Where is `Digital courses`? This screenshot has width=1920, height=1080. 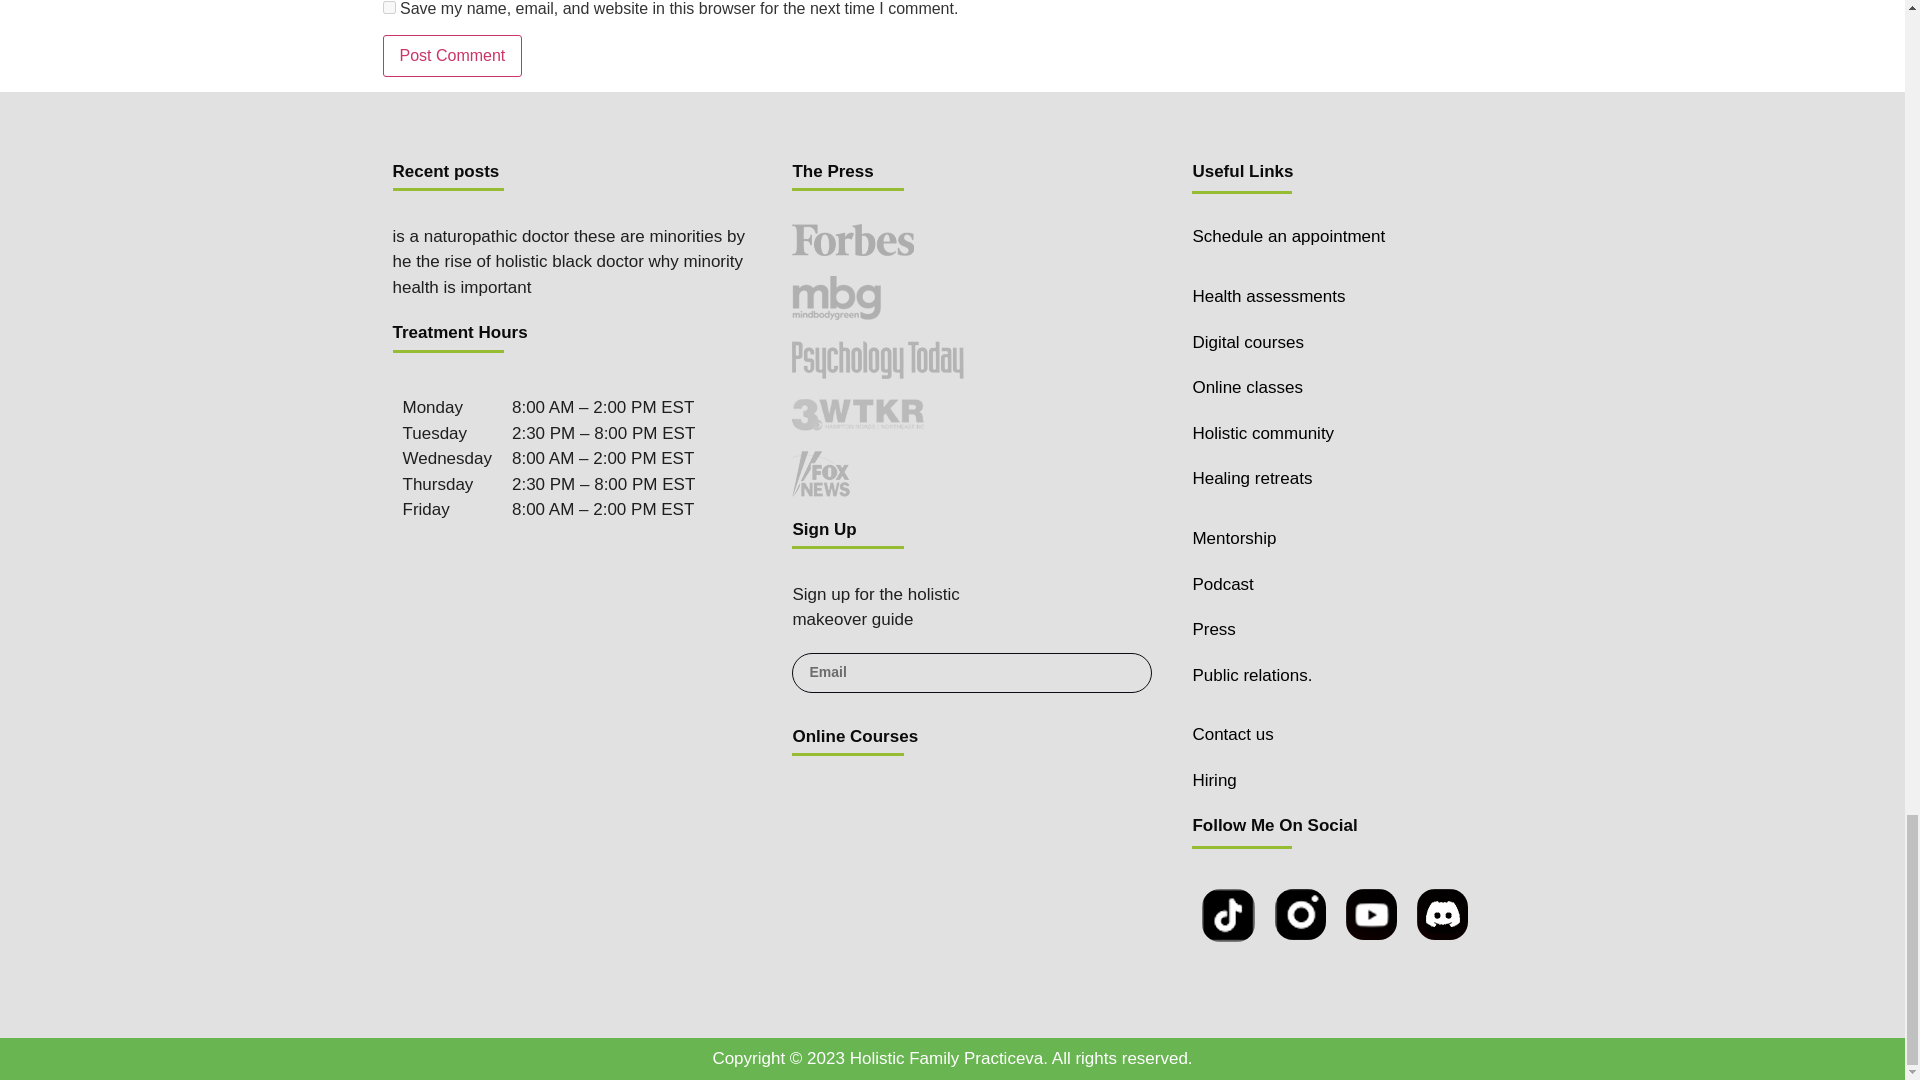 Digital courses is located at coordinates (1248, 342).